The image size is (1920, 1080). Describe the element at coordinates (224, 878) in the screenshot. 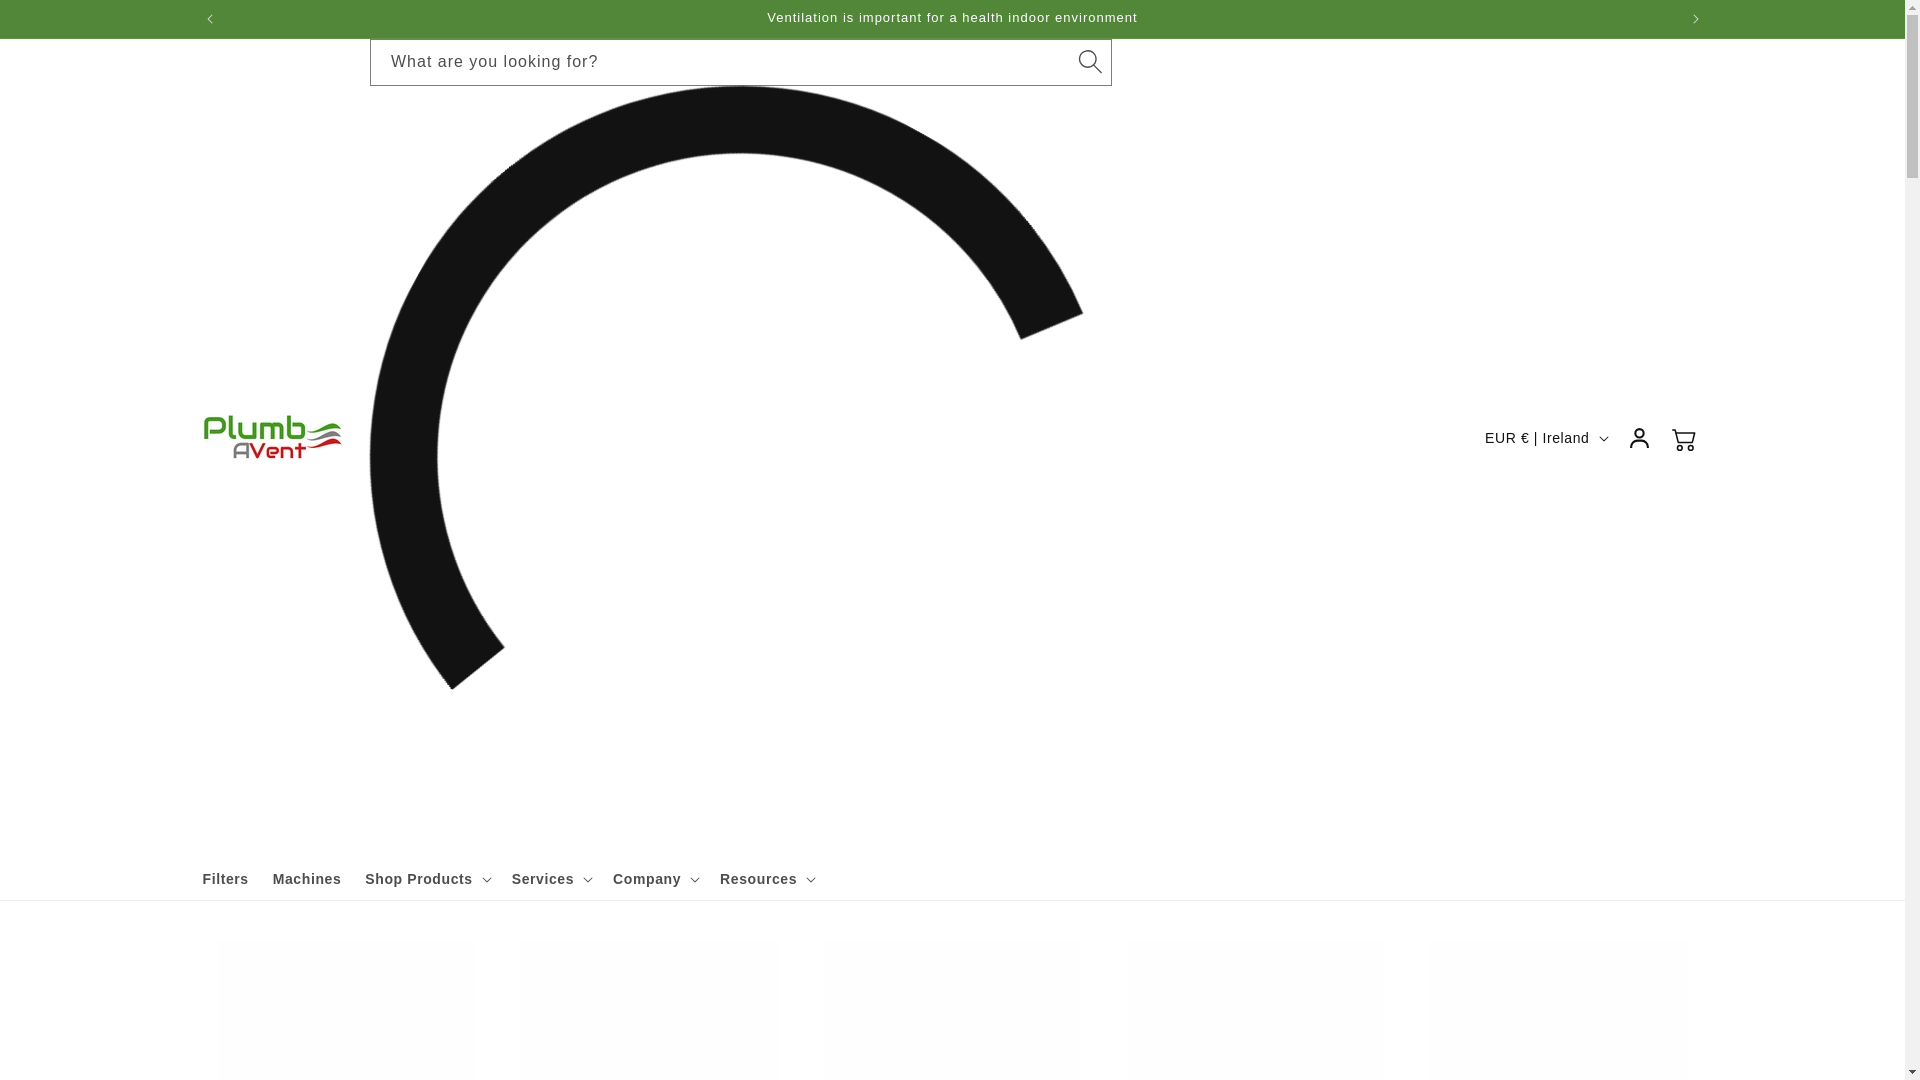

I see `Filters` at that location.